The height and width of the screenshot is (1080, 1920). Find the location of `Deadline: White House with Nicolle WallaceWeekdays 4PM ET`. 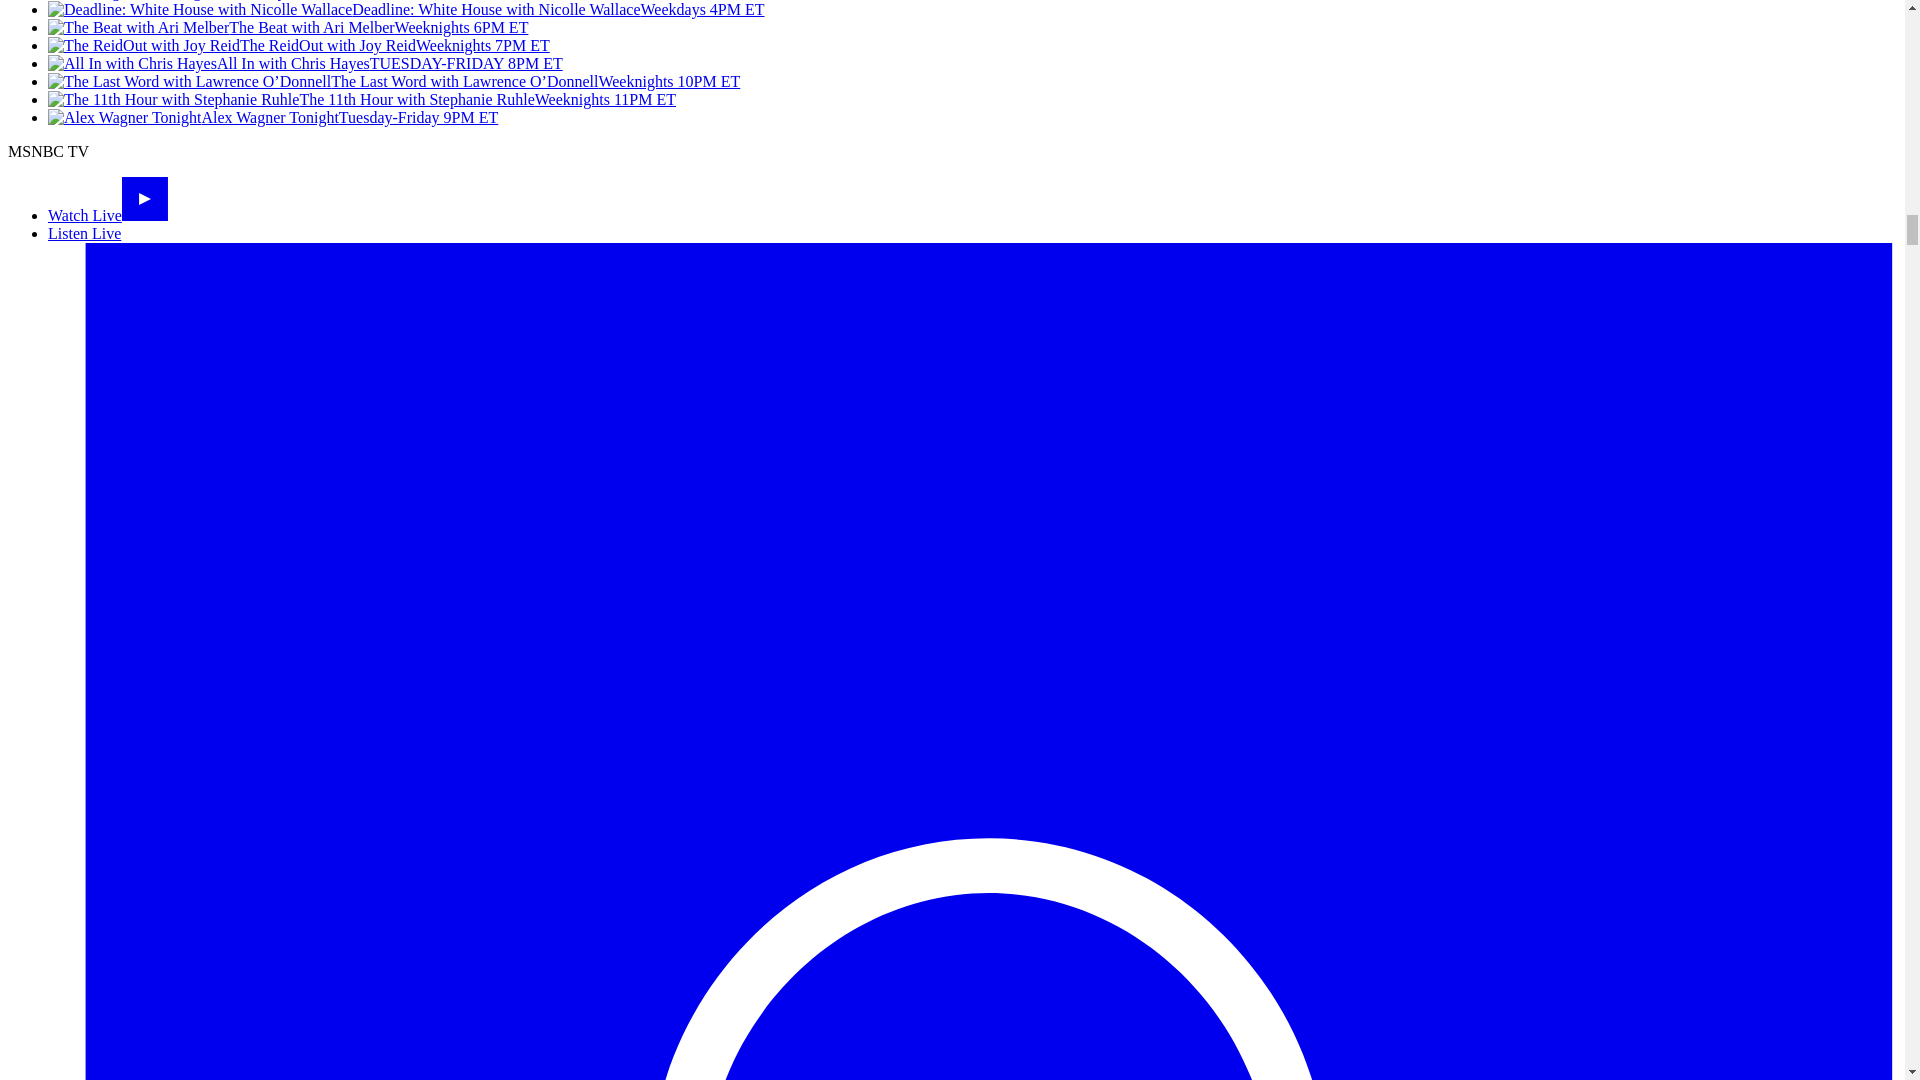

Deadline: White House with Nicolle WallaceWeekdays 4PM ET is located at coordinates (406, 10).